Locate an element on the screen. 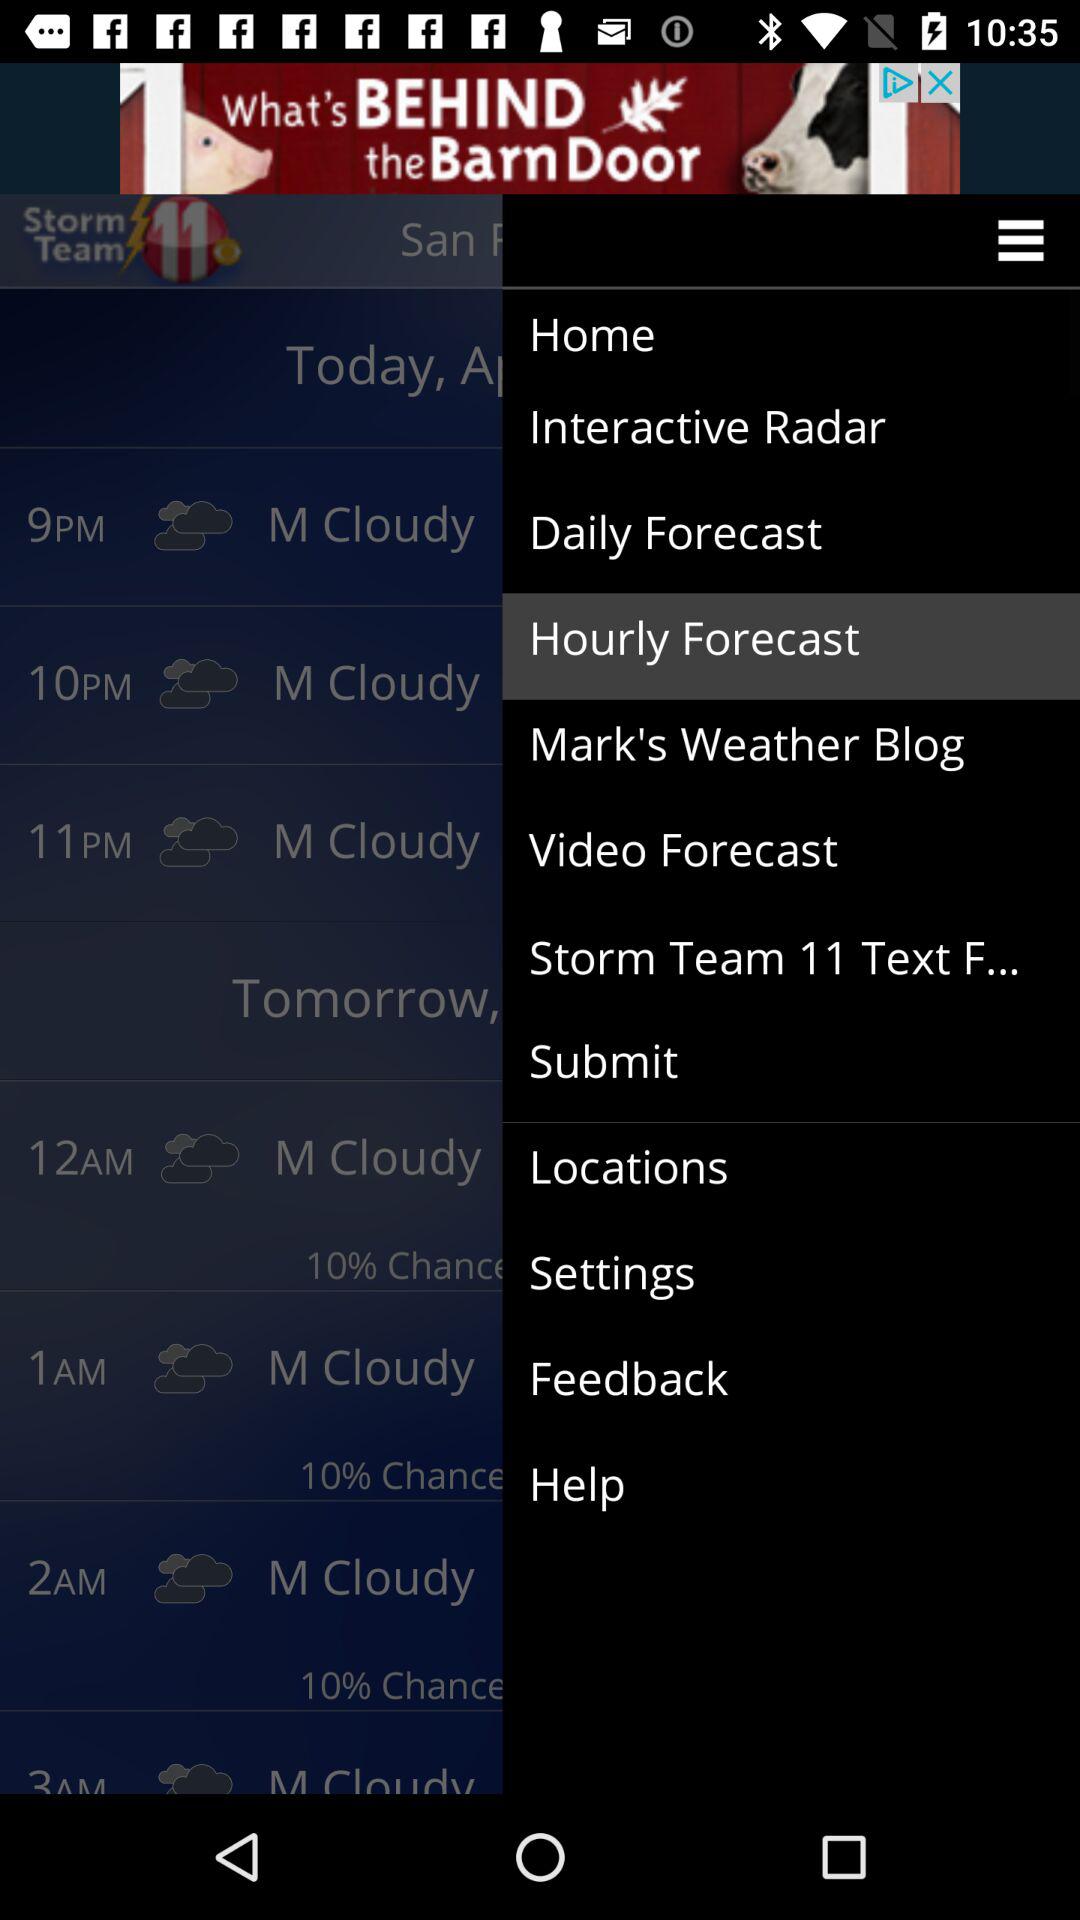 This screenshot has height=1920, width=1080. click on the menu icon  which is on the top right corner is located at coordinates (1027, 240).